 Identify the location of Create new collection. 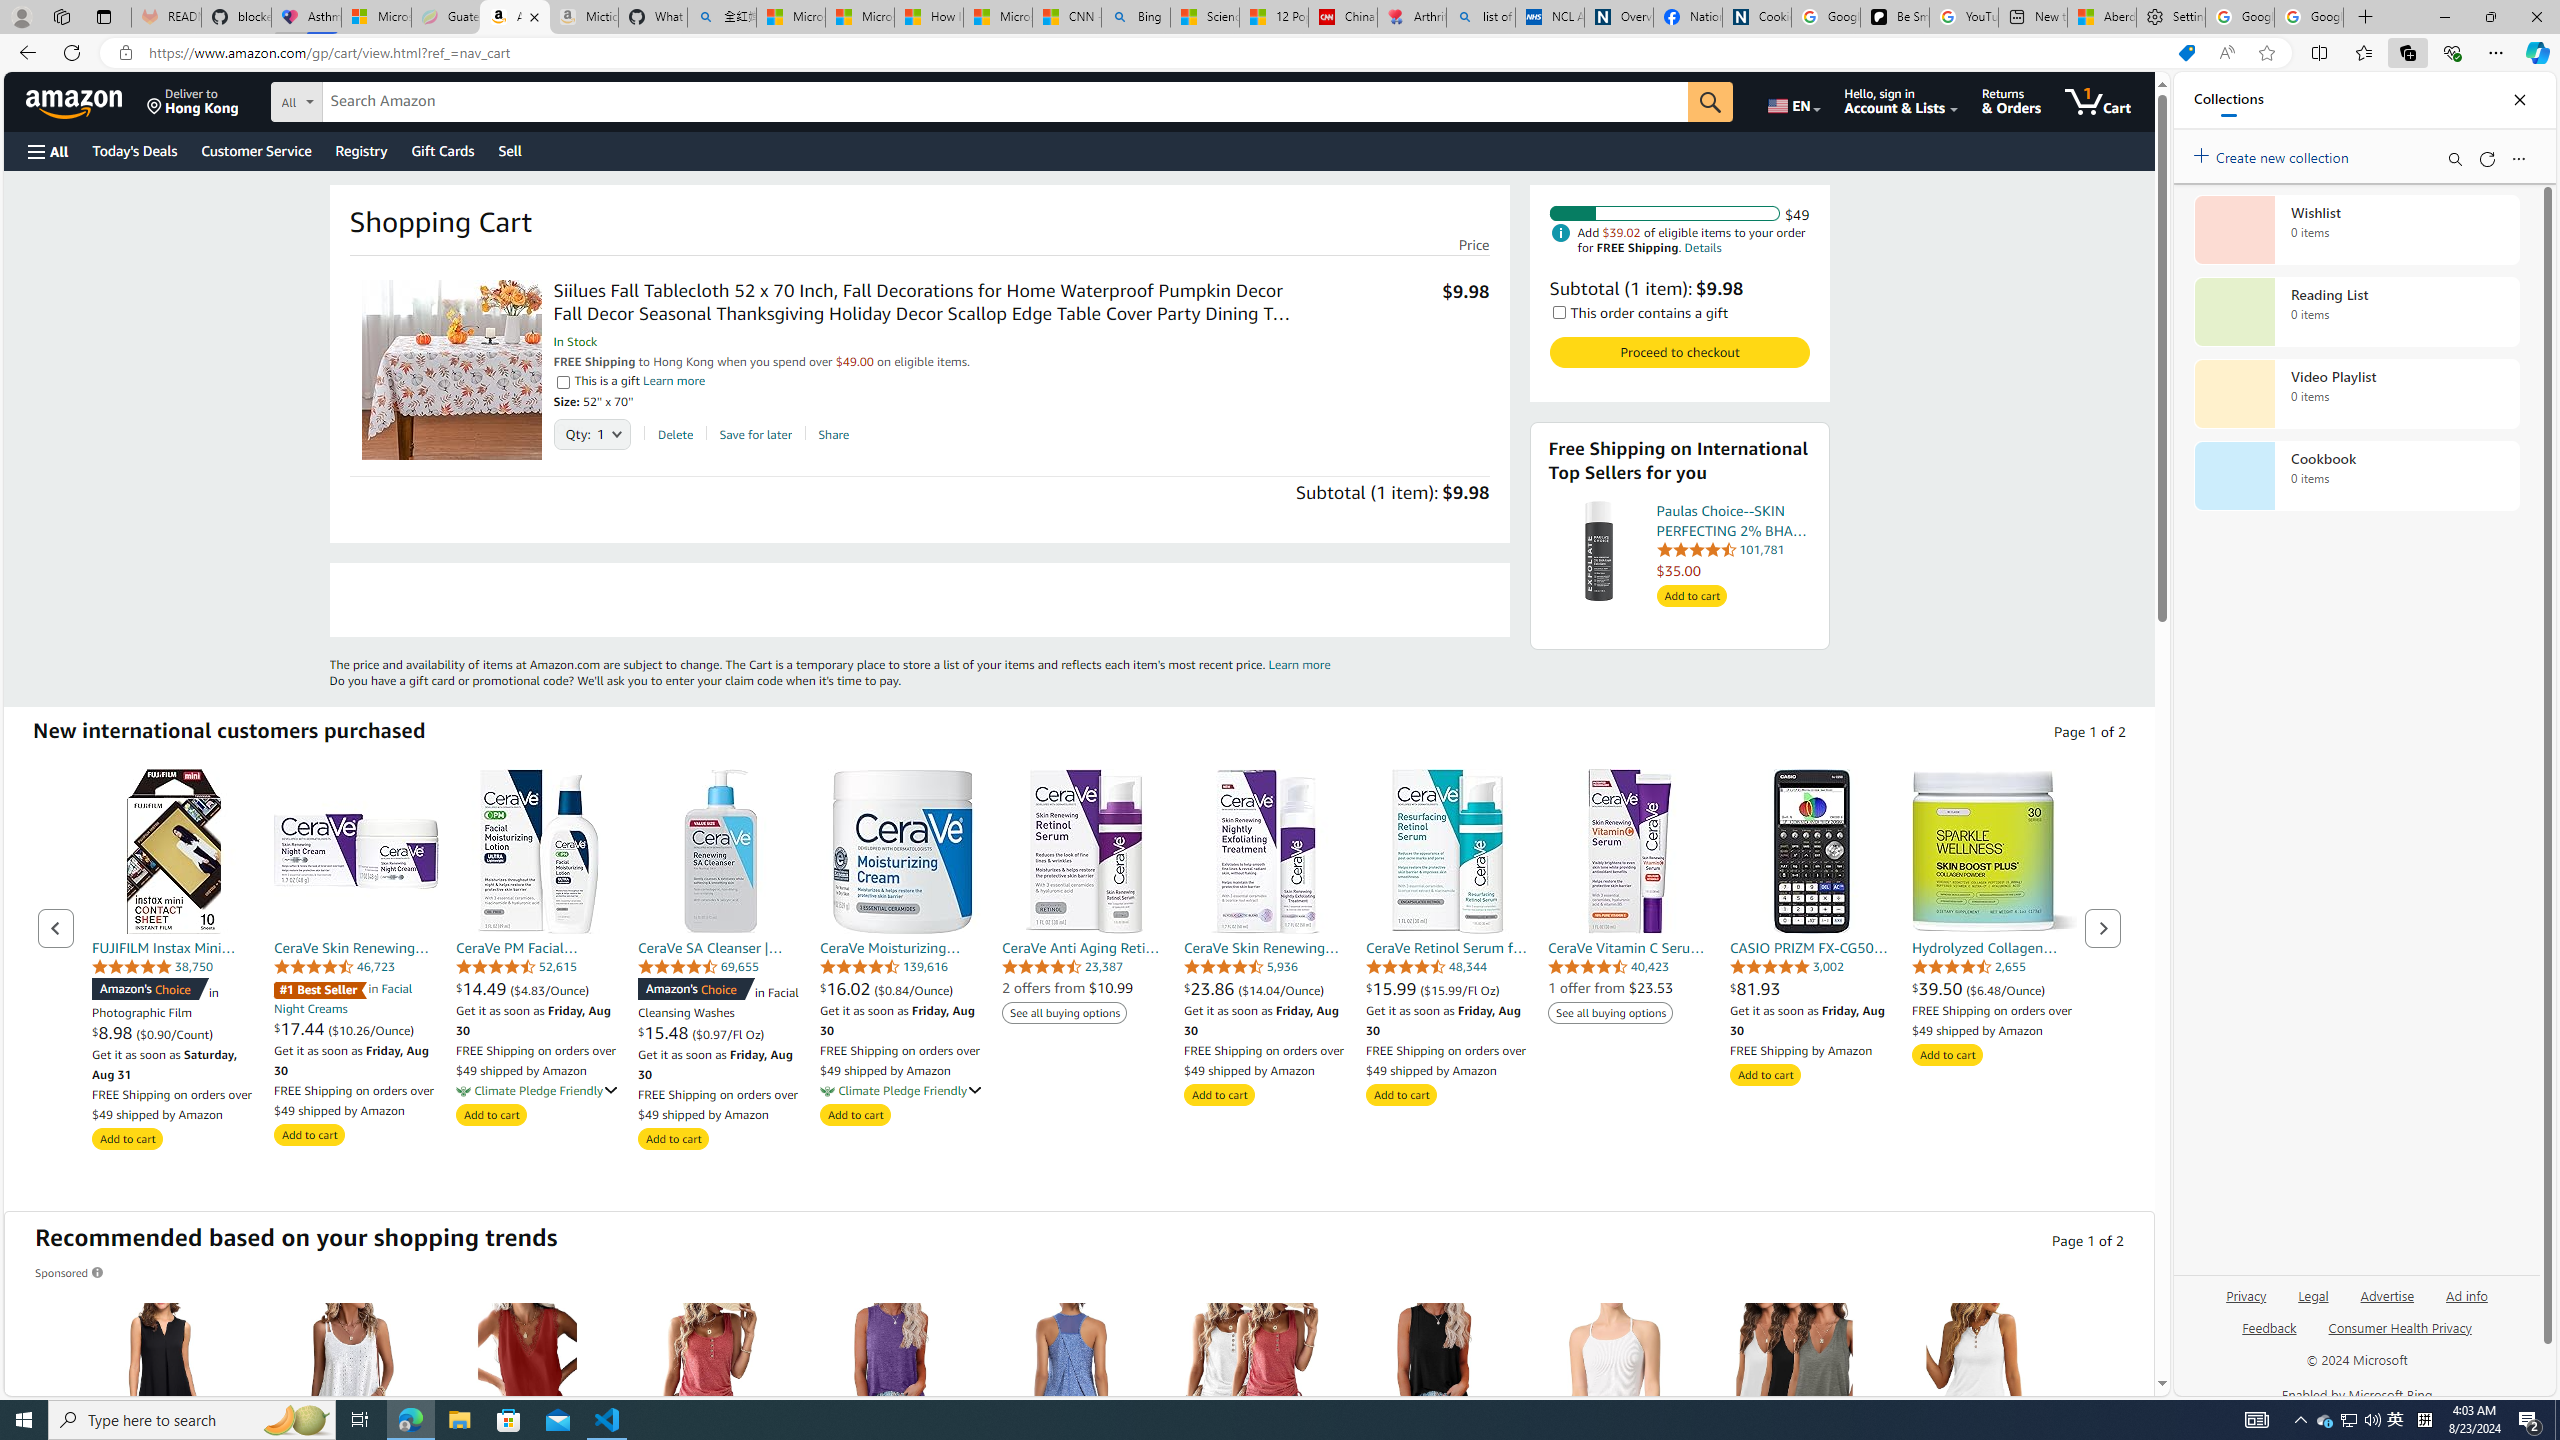
(2274, 154).